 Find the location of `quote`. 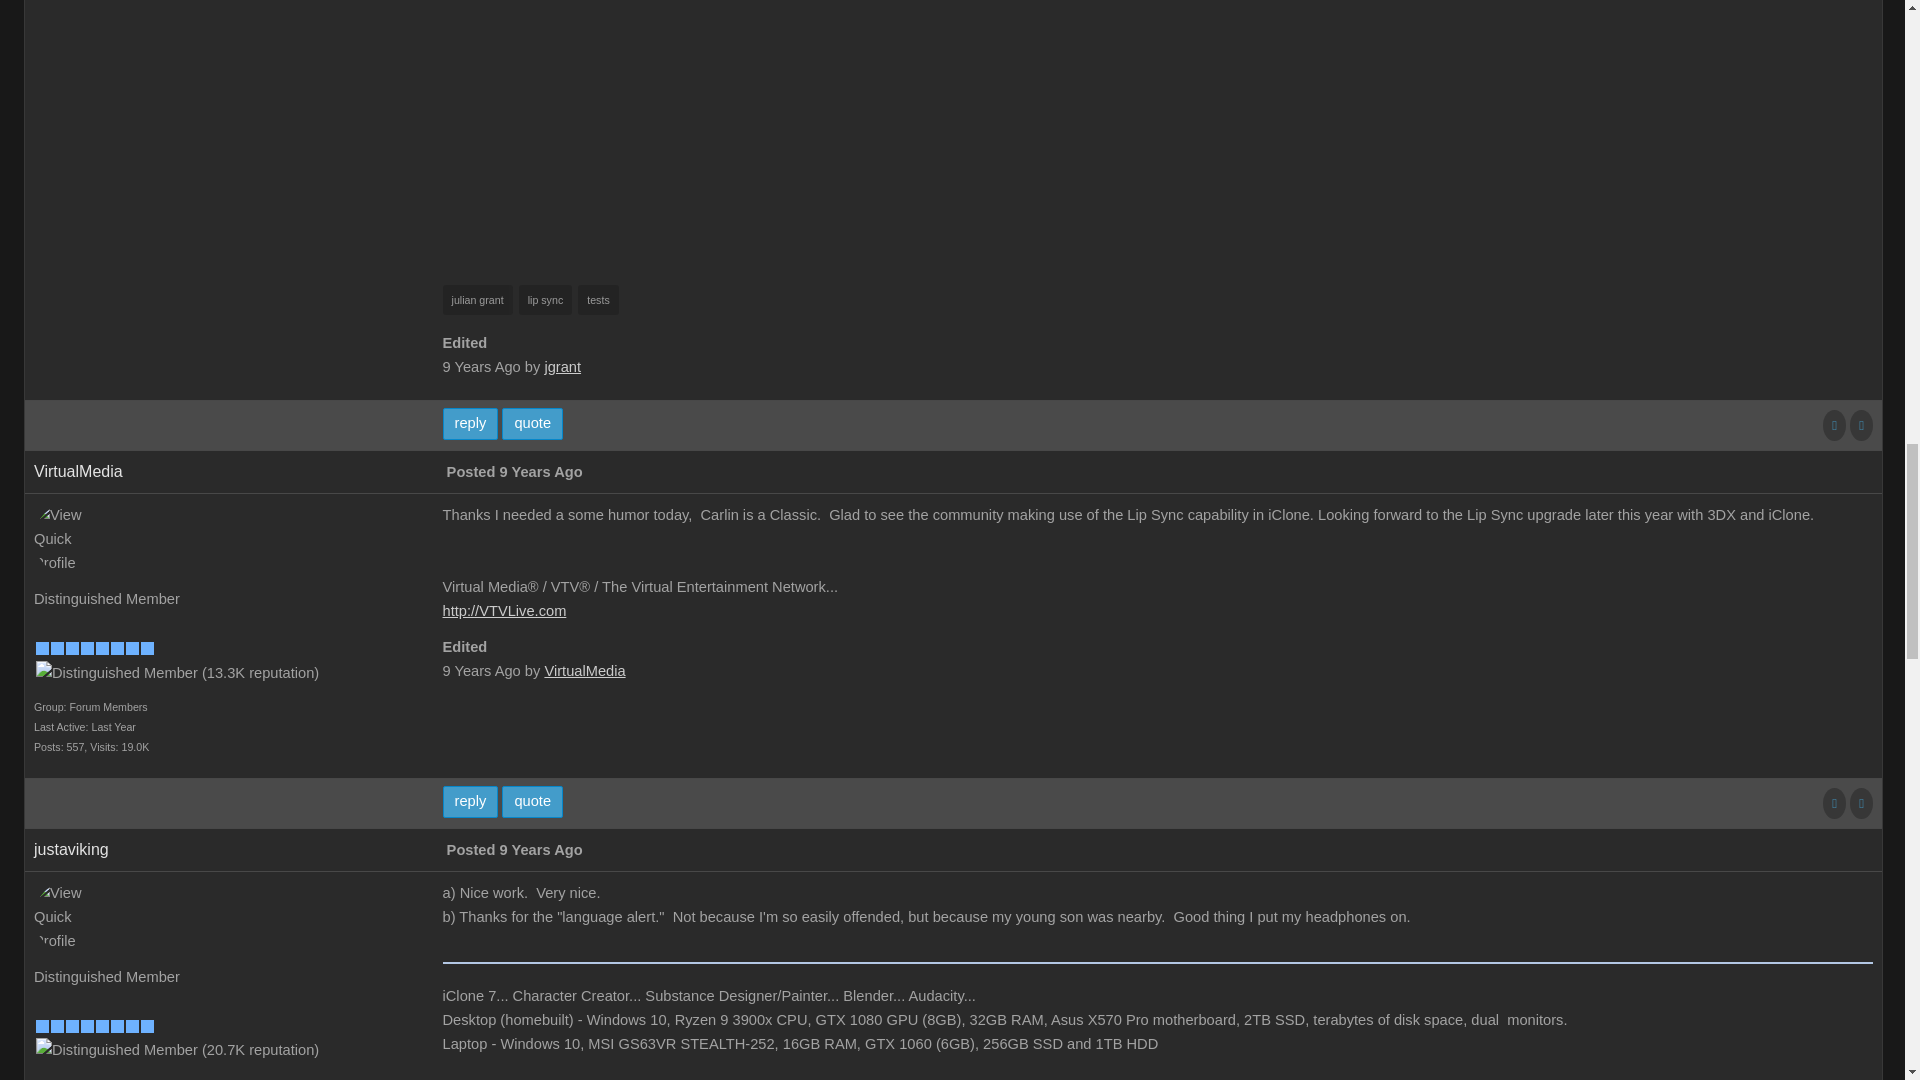

quote is located at coordinates (532, 424).